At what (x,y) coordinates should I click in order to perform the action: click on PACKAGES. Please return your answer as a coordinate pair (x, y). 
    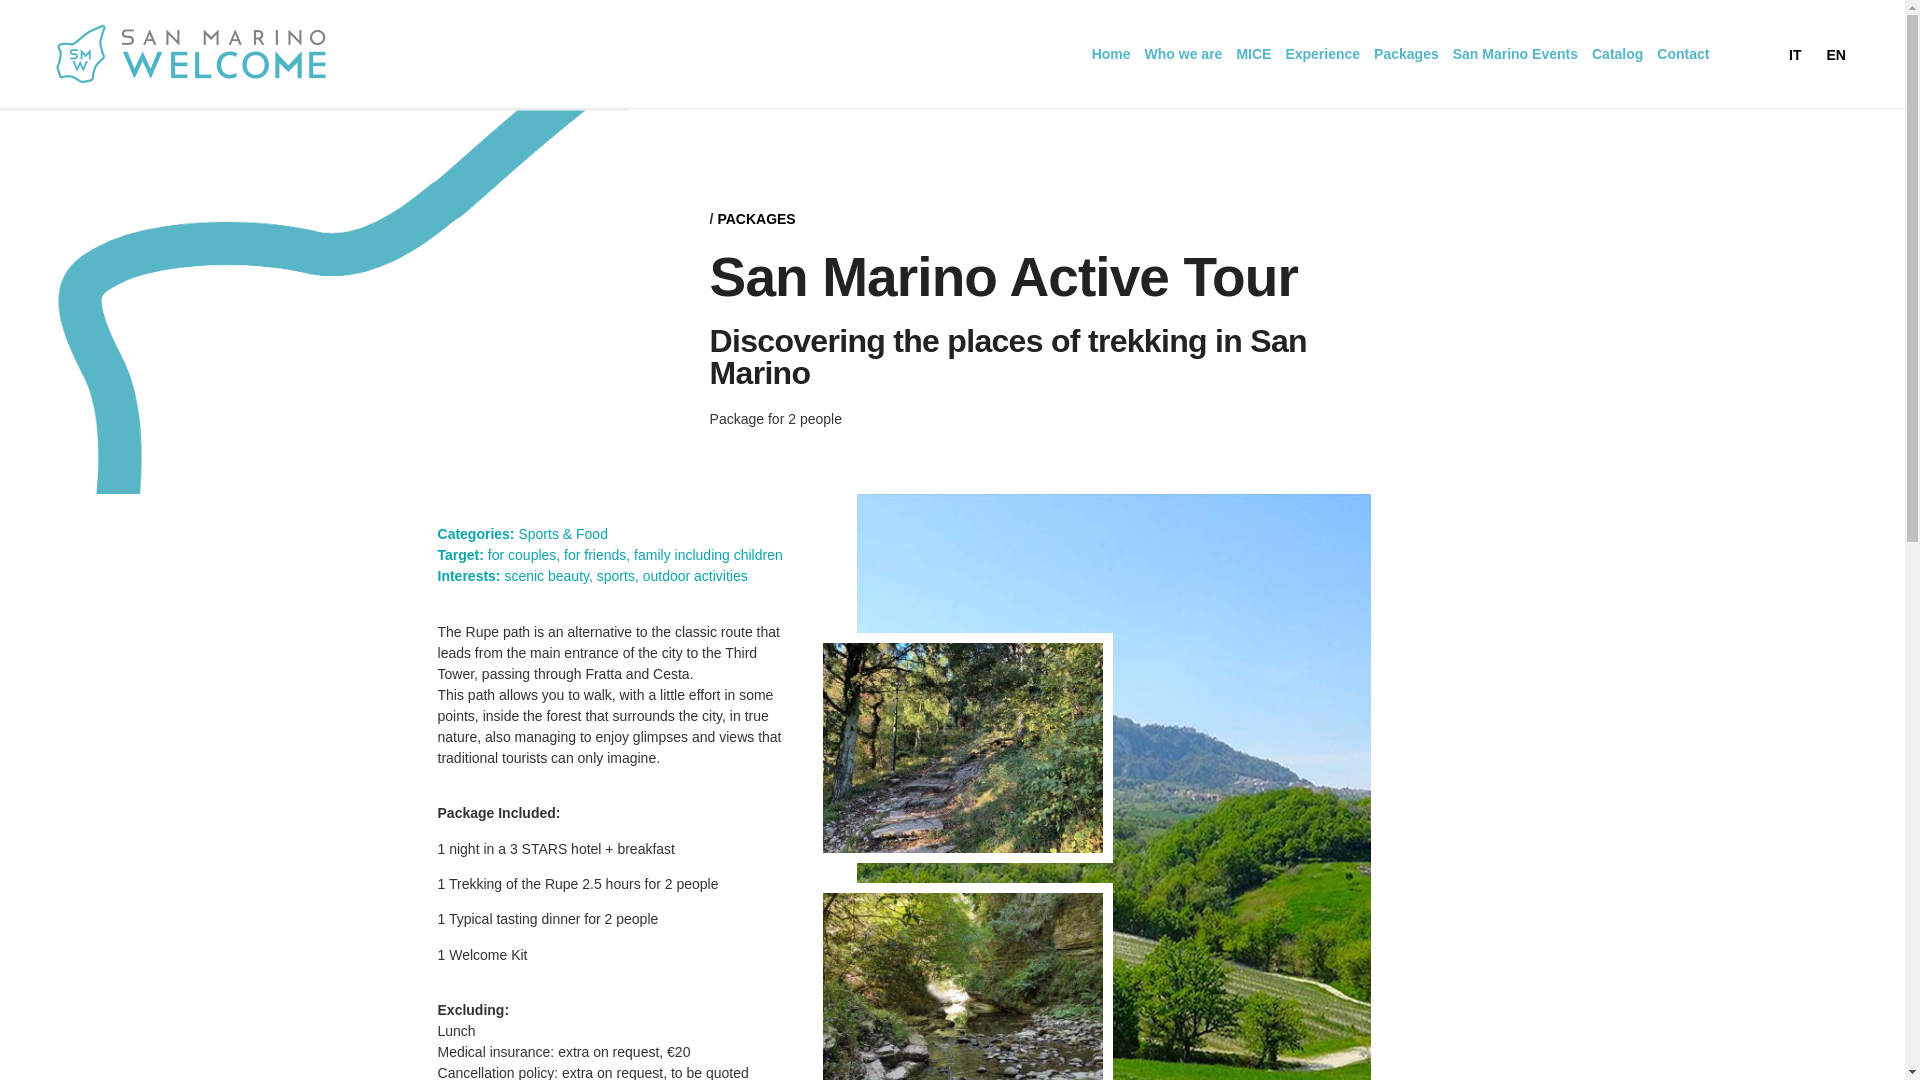
    Looking at the image, I should click on (755, 218).